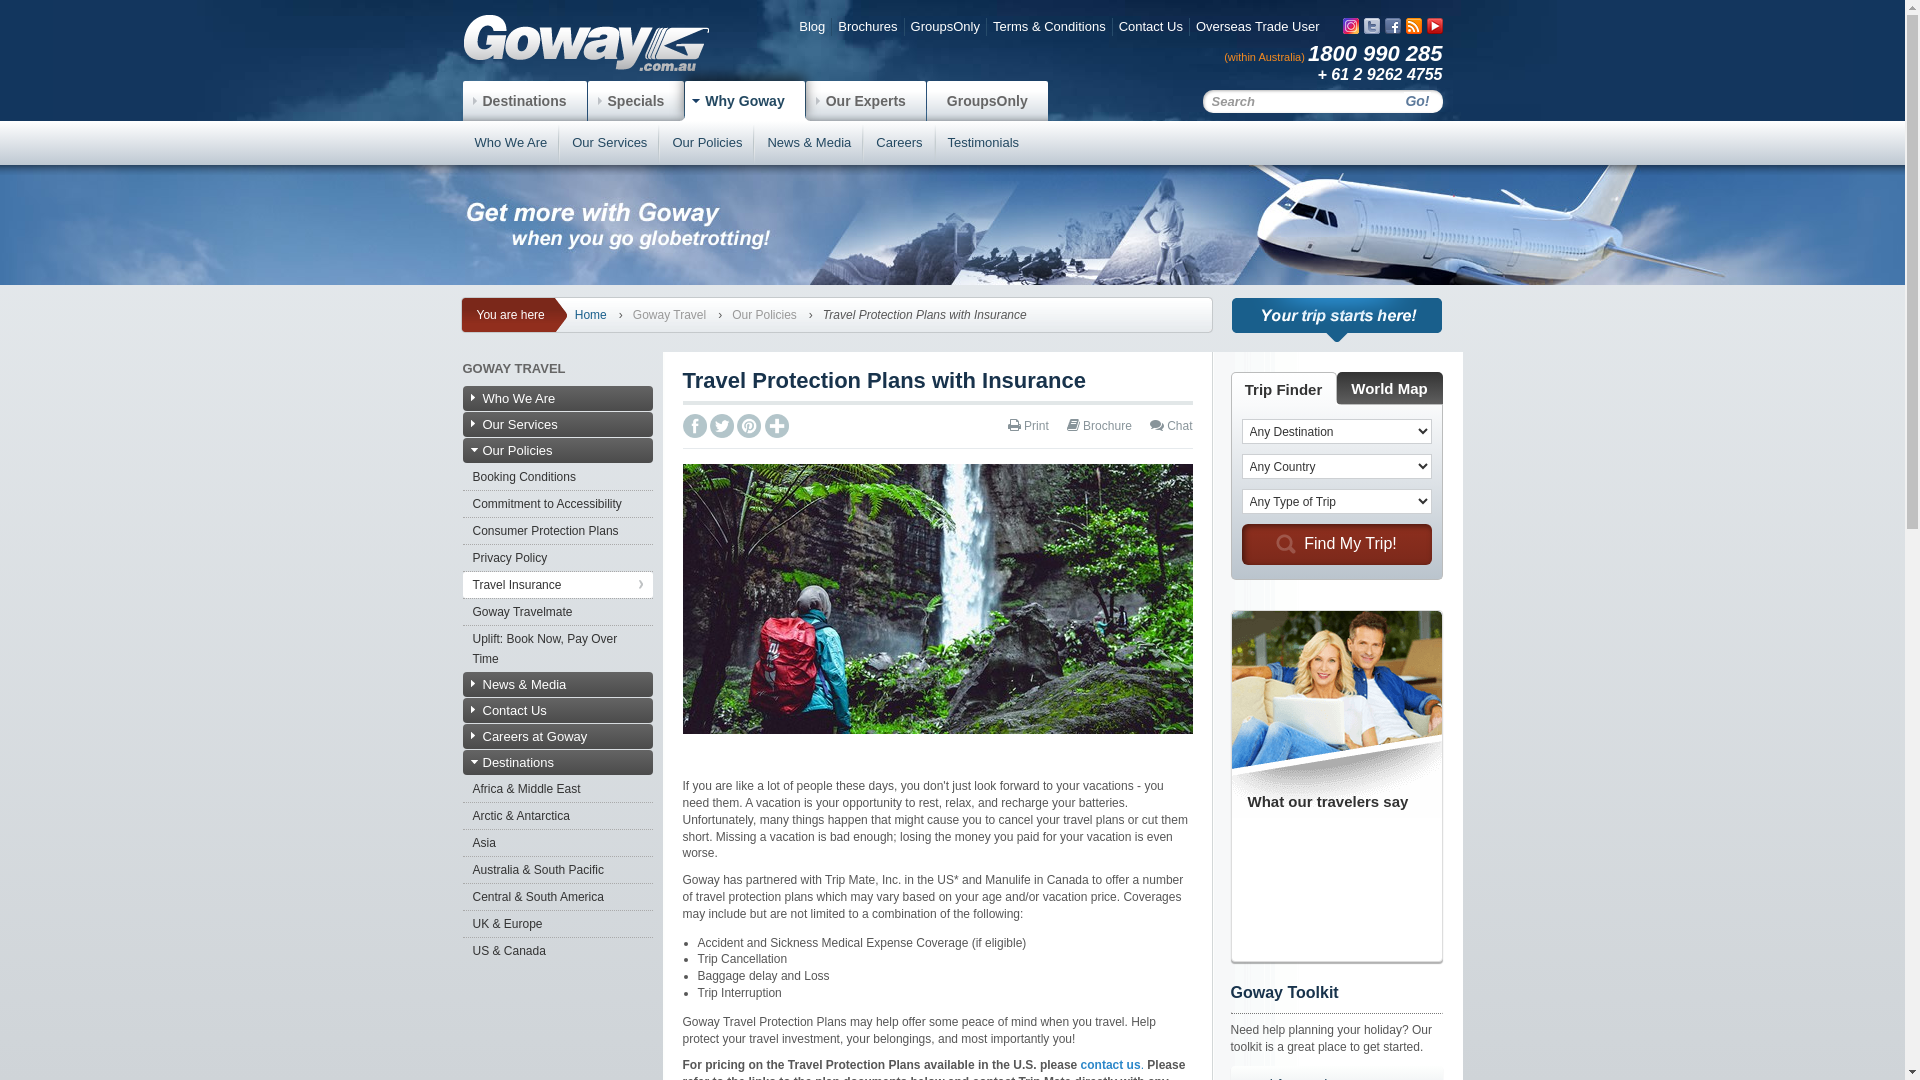 This screenshot has width=1920, height=1080. Describe the element at coordinates (591, 315) in the screenshot. I see `Home` at that location.